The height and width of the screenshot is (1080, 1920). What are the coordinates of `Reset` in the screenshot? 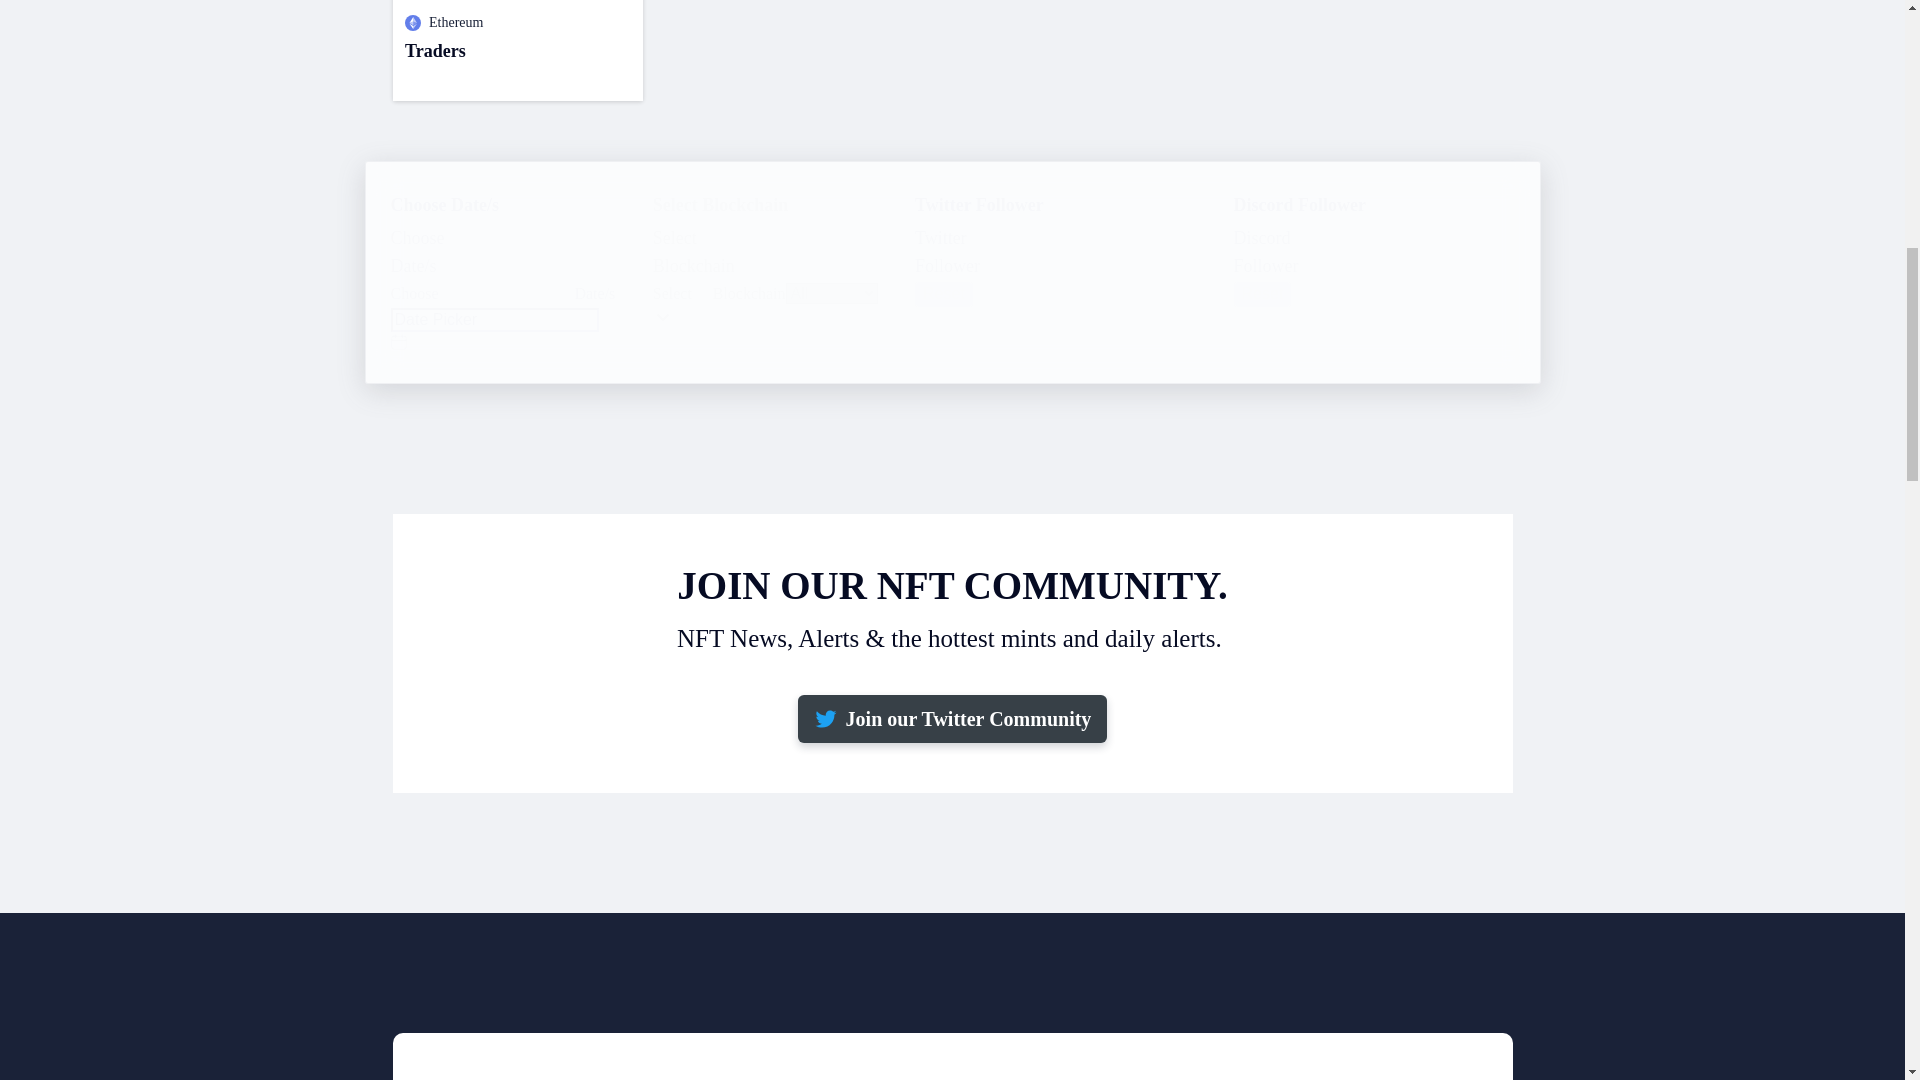 It's located at (944, 293).